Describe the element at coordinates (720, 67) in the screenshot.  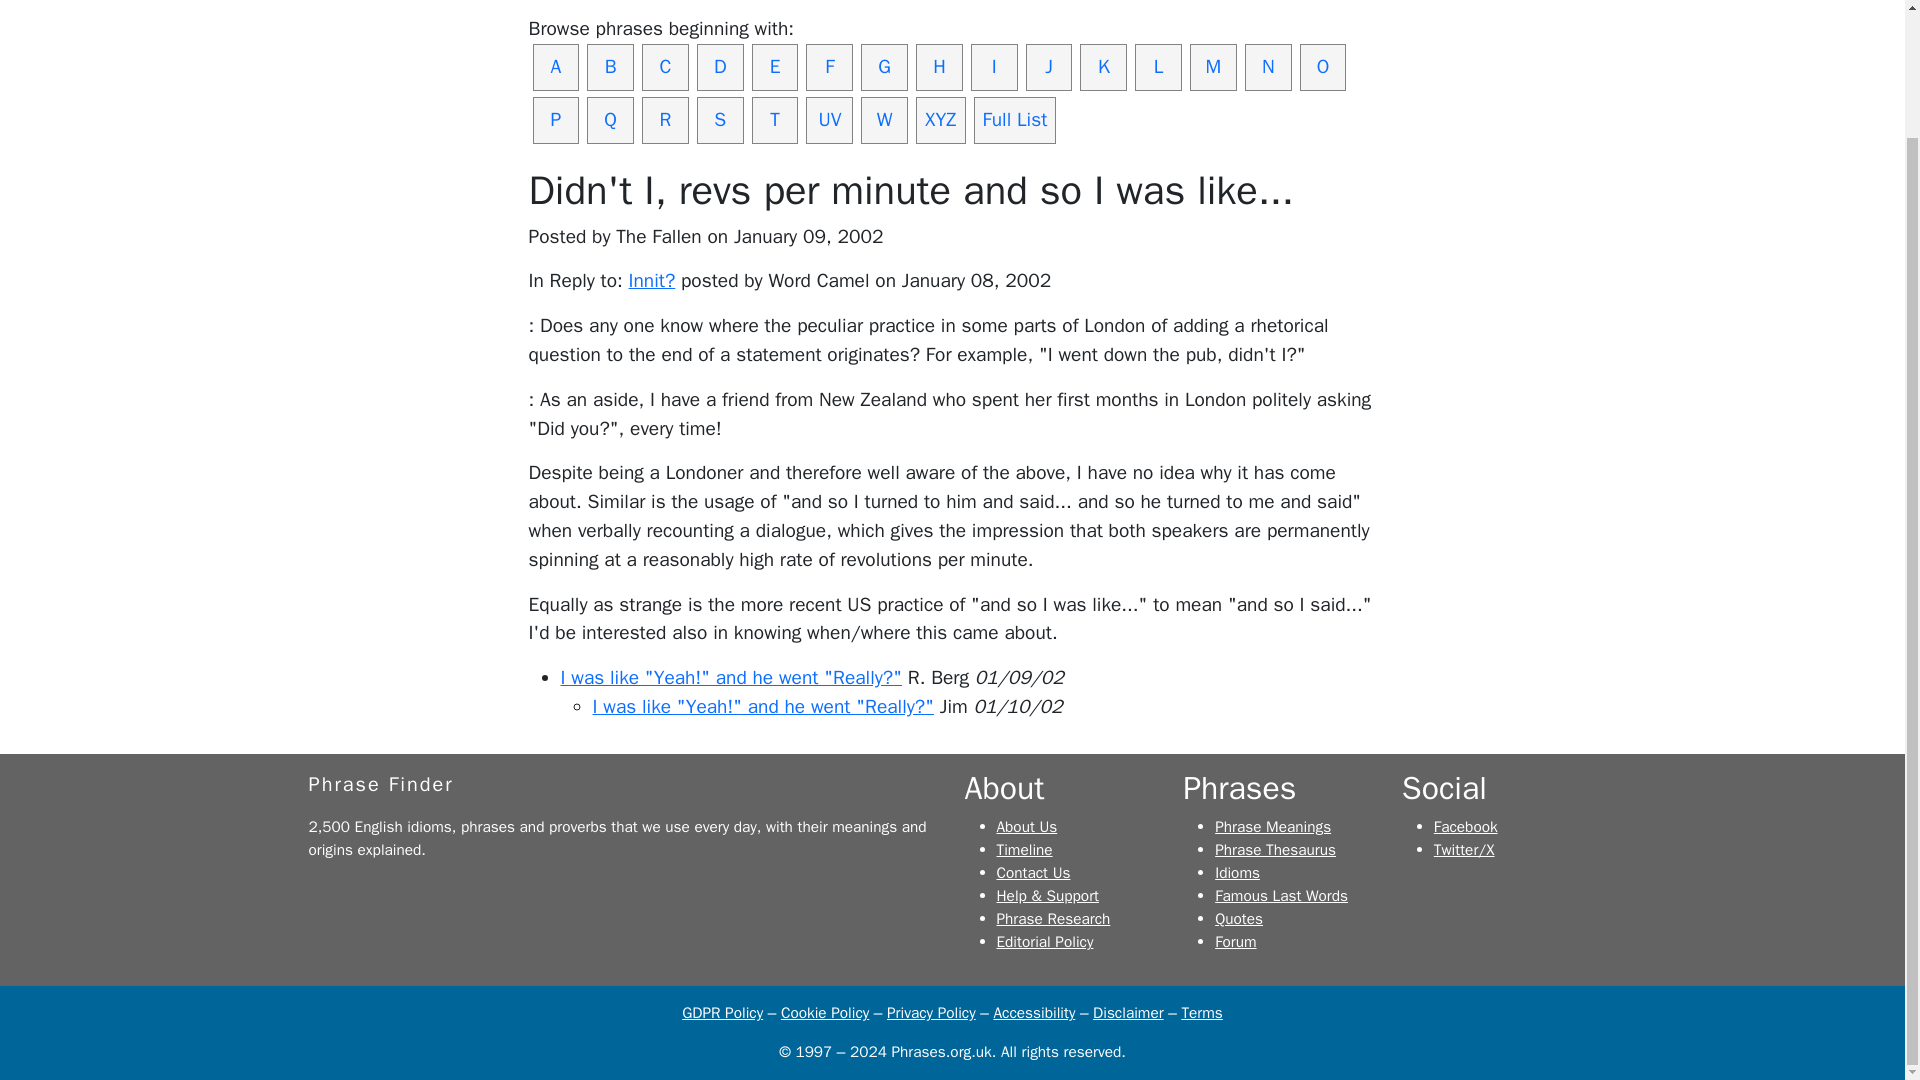
I see `D` at that location.